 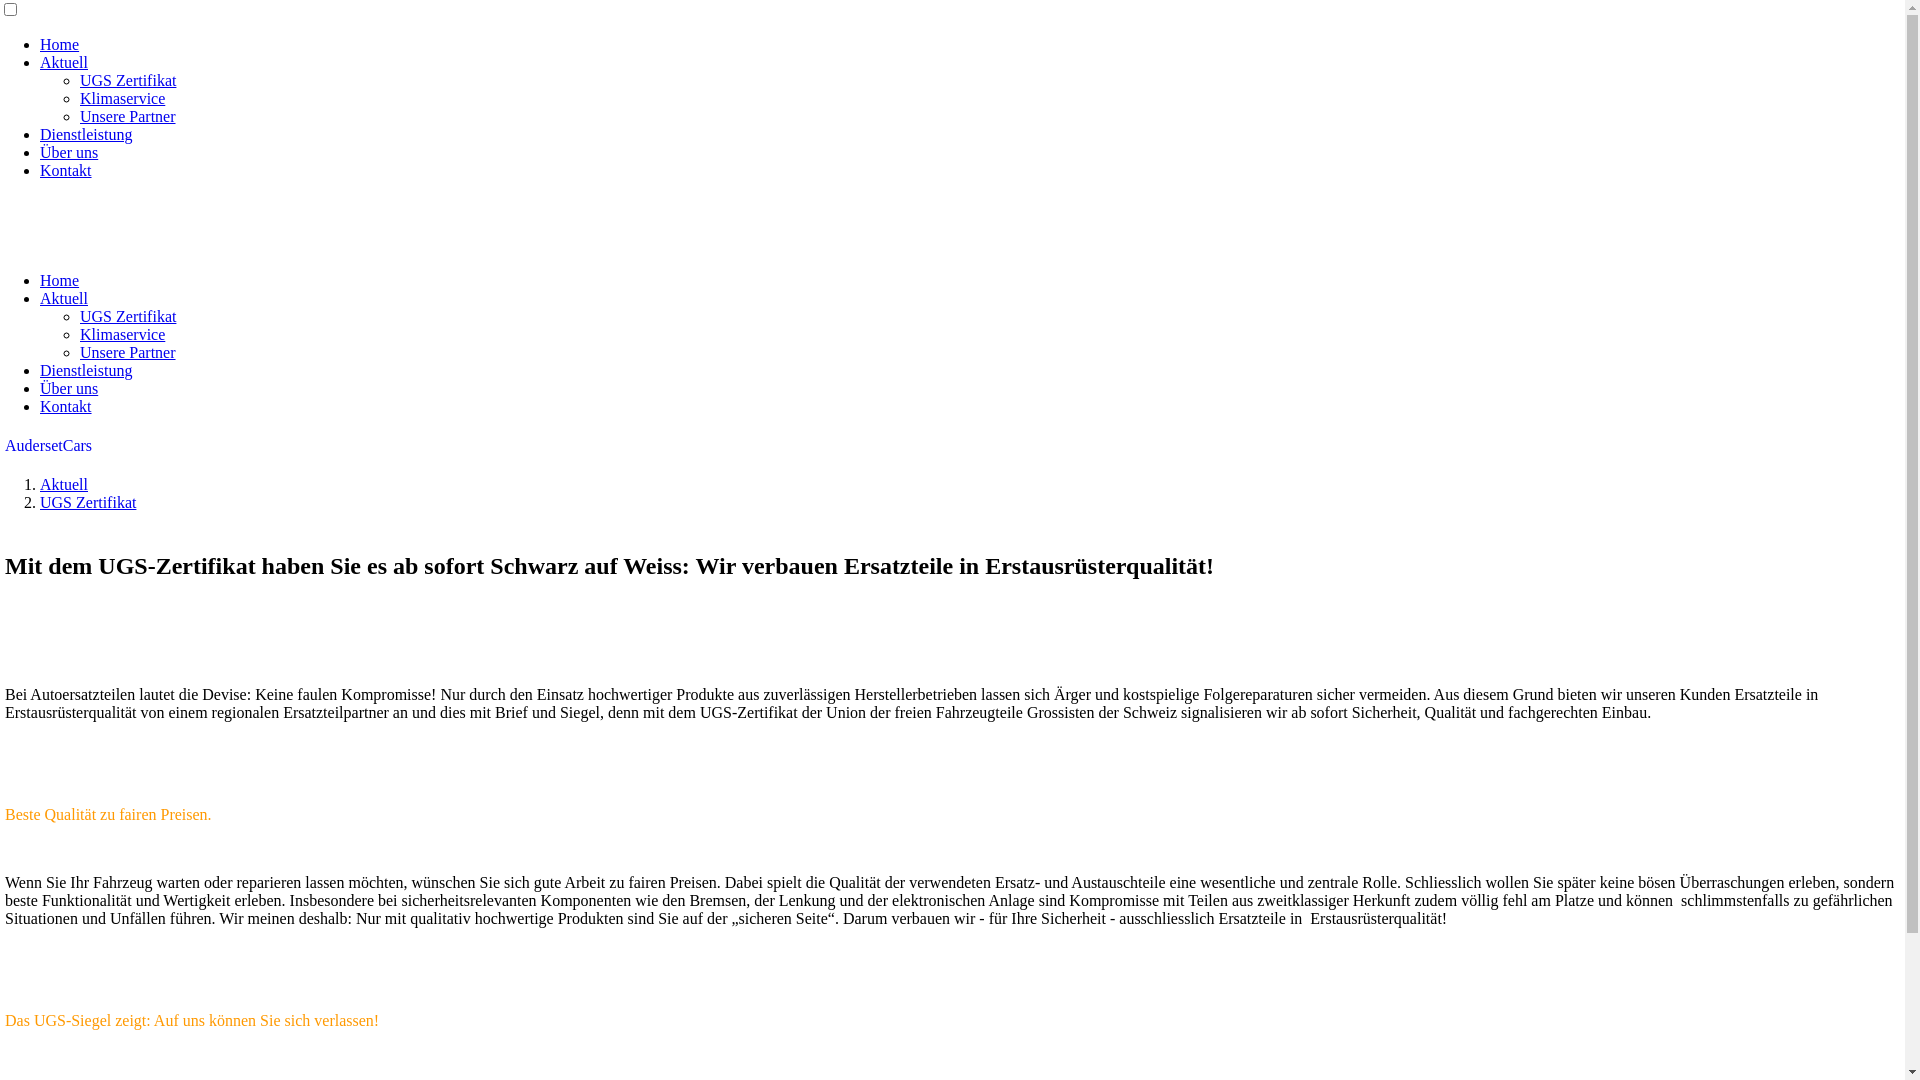 What do you see at coordinates (66, 170) in the screenshot?
I see `Kontakt` at bounding box center [66, 170].